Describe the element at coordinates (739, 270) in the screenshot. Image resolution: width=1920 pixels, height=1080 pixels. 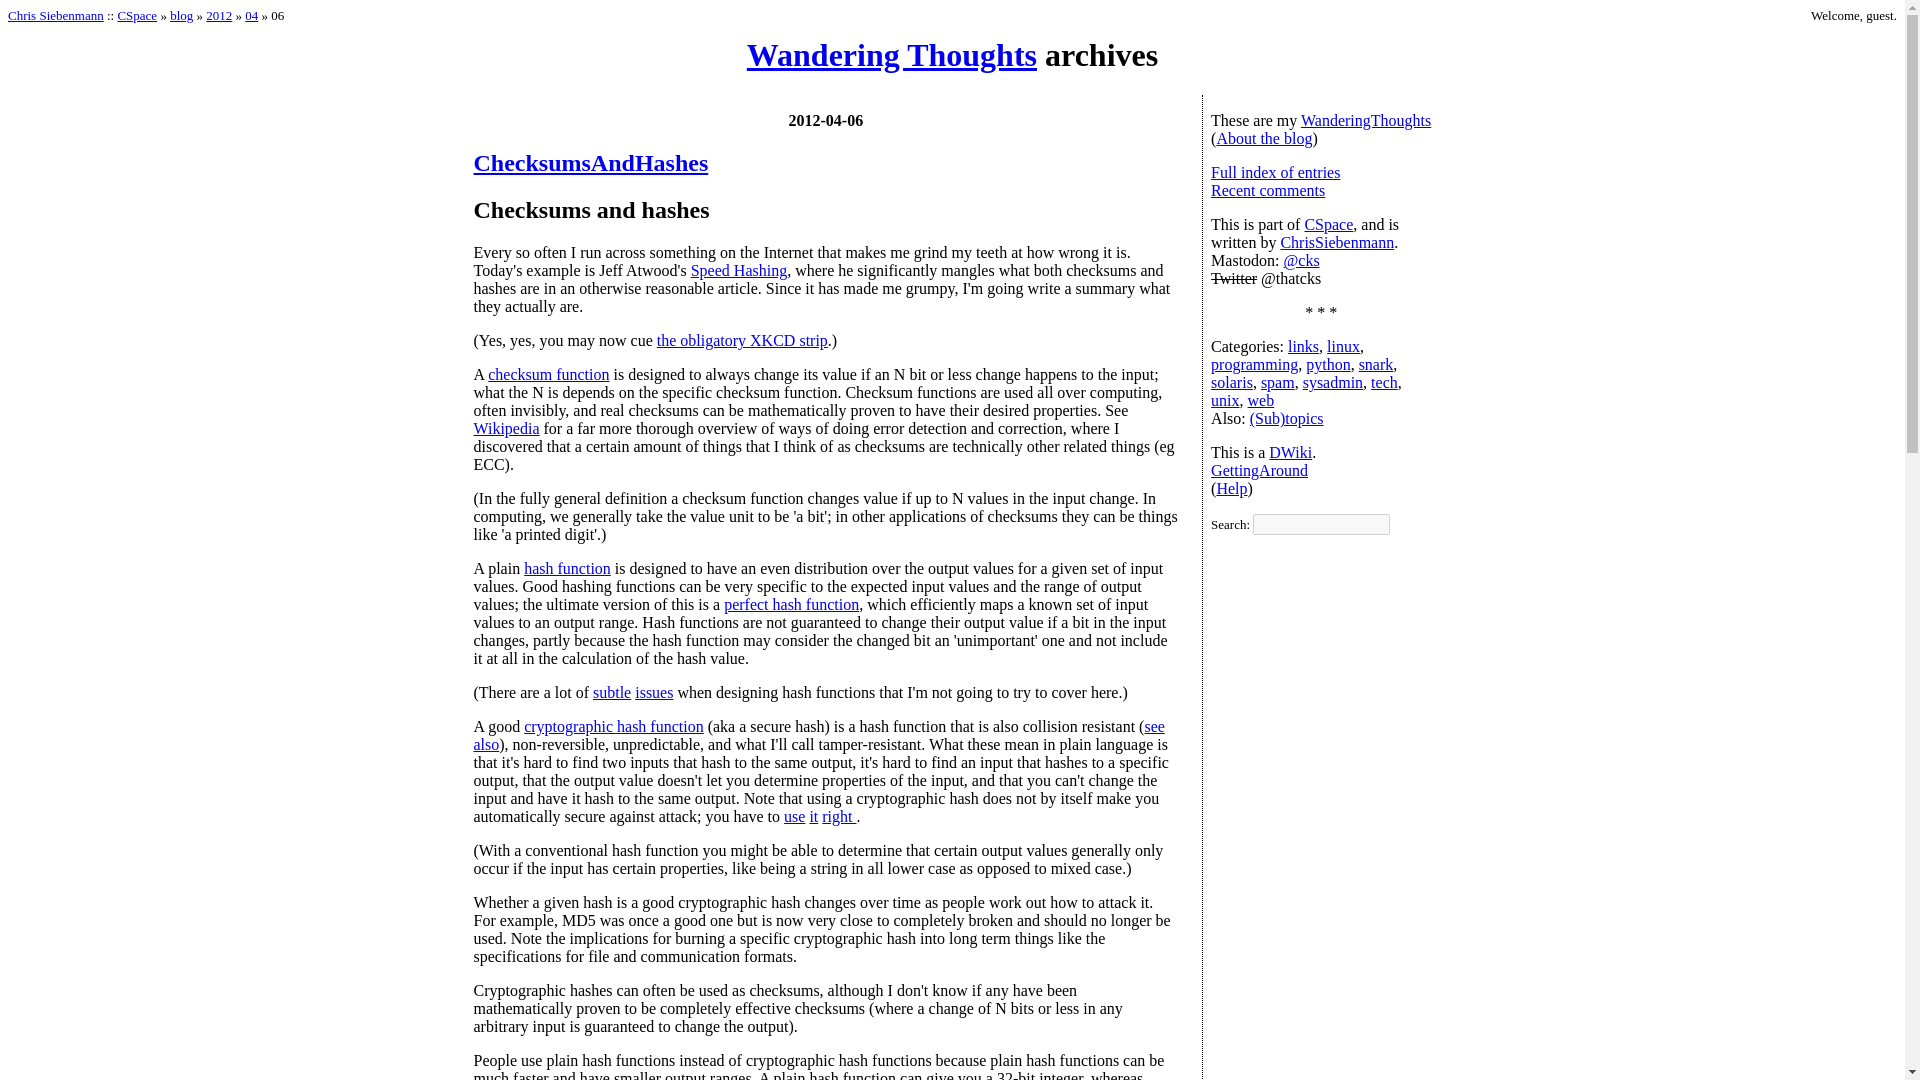
I see `Speed Hashing` at that location.